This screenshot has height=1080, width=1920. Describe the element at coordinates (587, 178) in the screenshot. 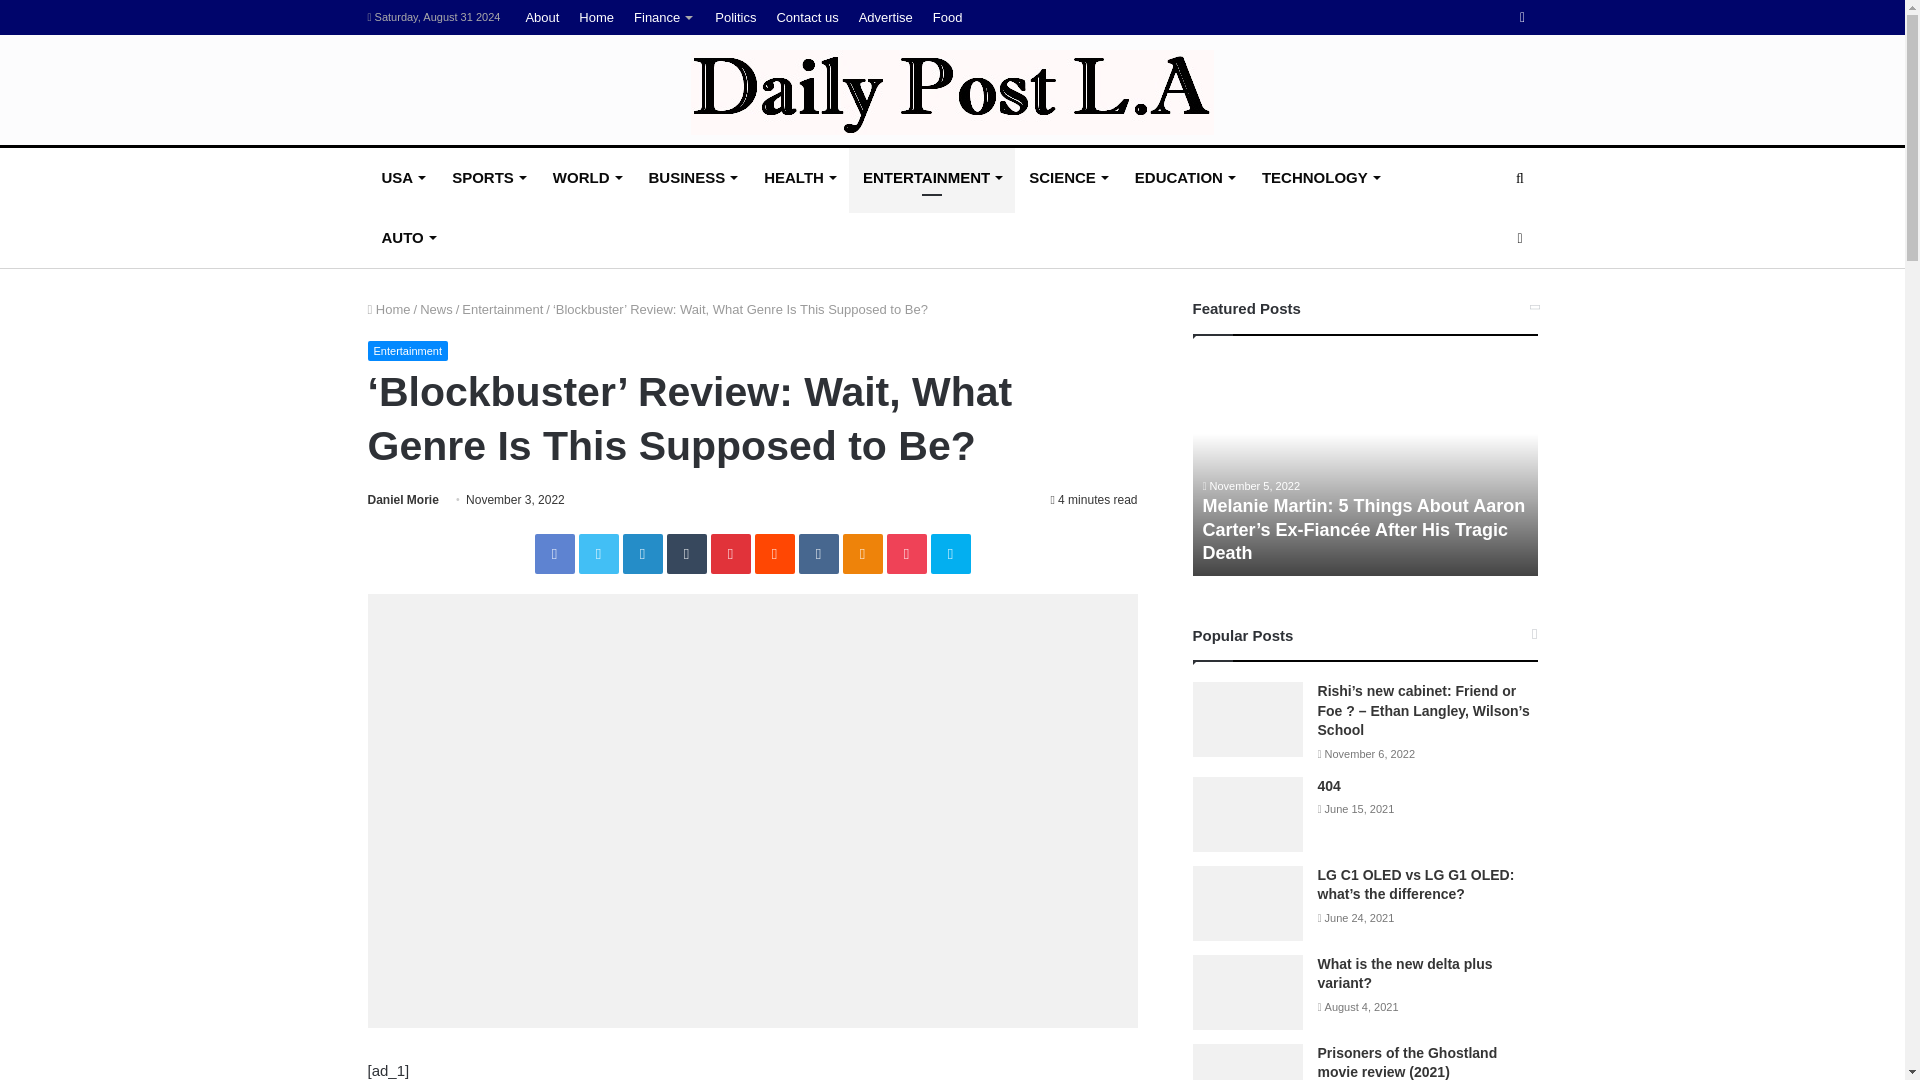

I see `WORLD` at that location.